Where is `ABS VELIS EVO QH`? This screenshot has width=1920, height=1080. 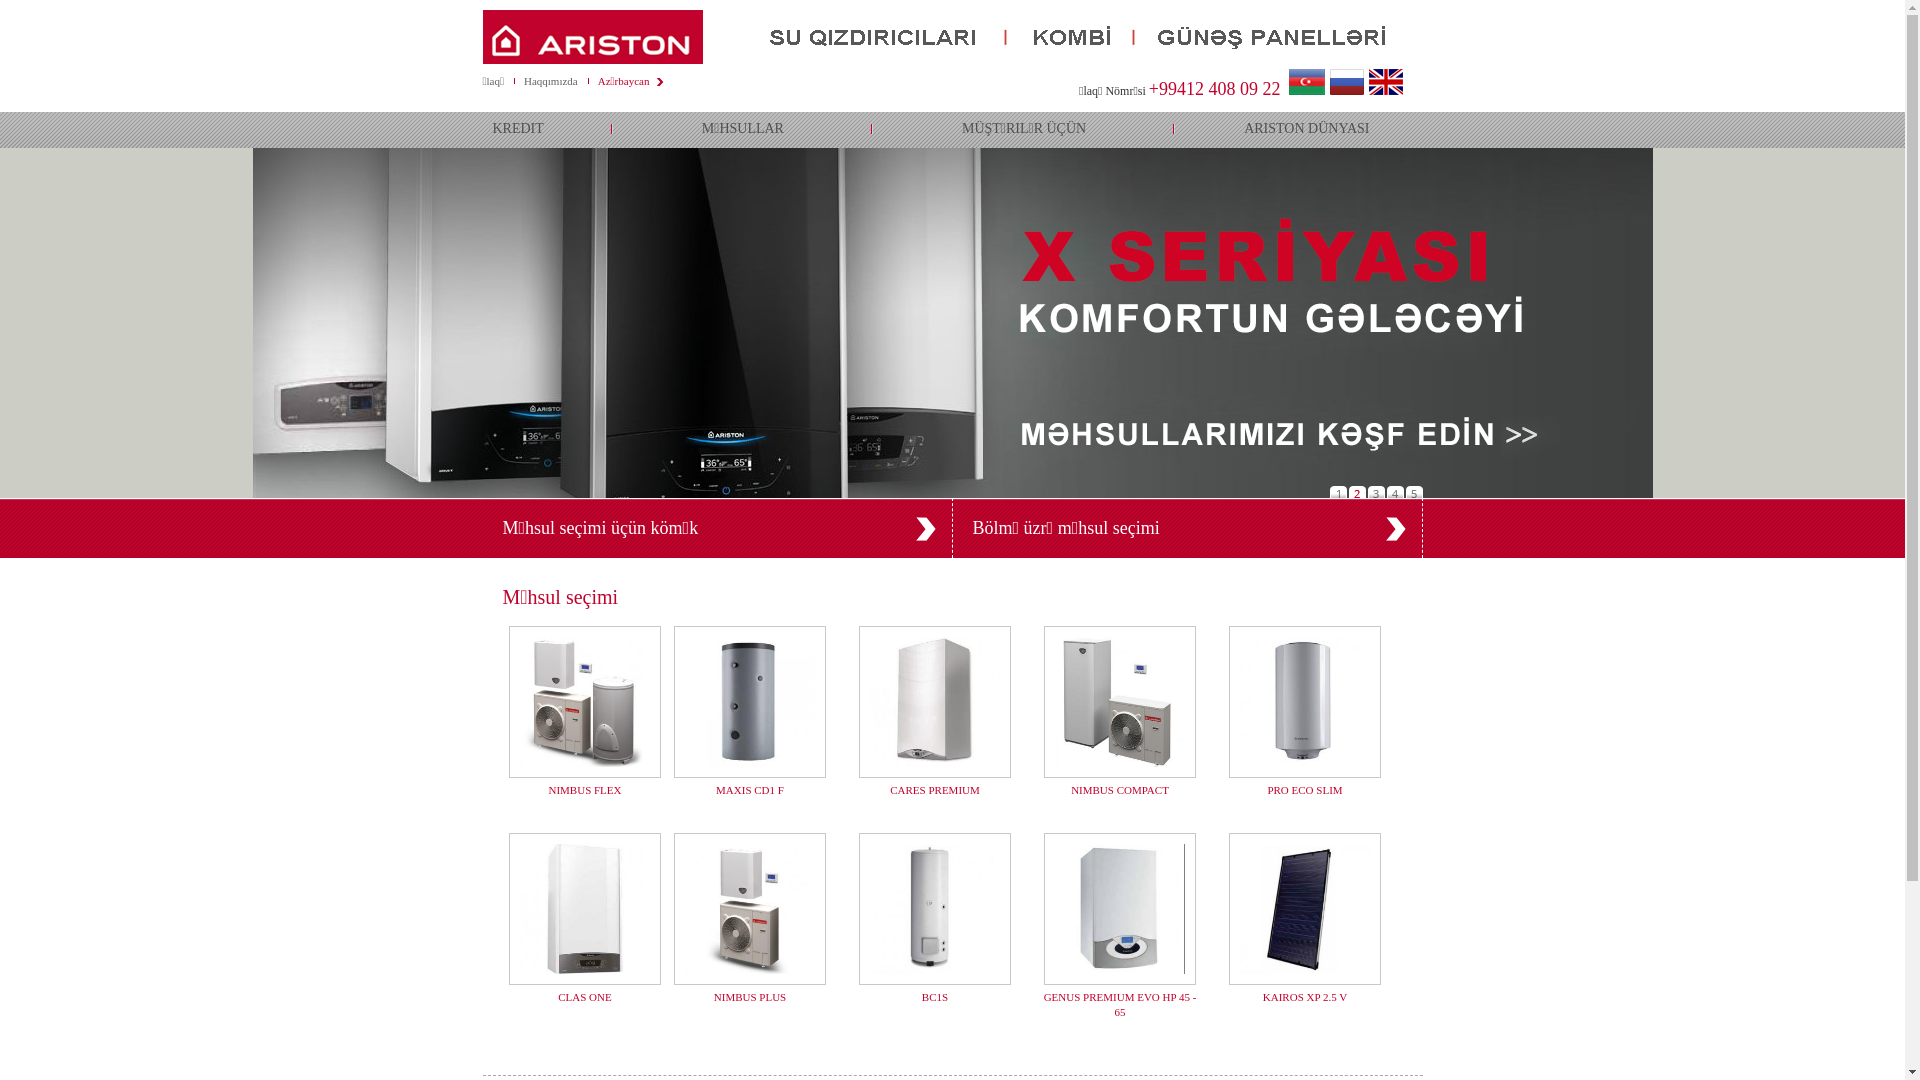
ABS VELIS EVO QH is located at coordinates (934, 912).